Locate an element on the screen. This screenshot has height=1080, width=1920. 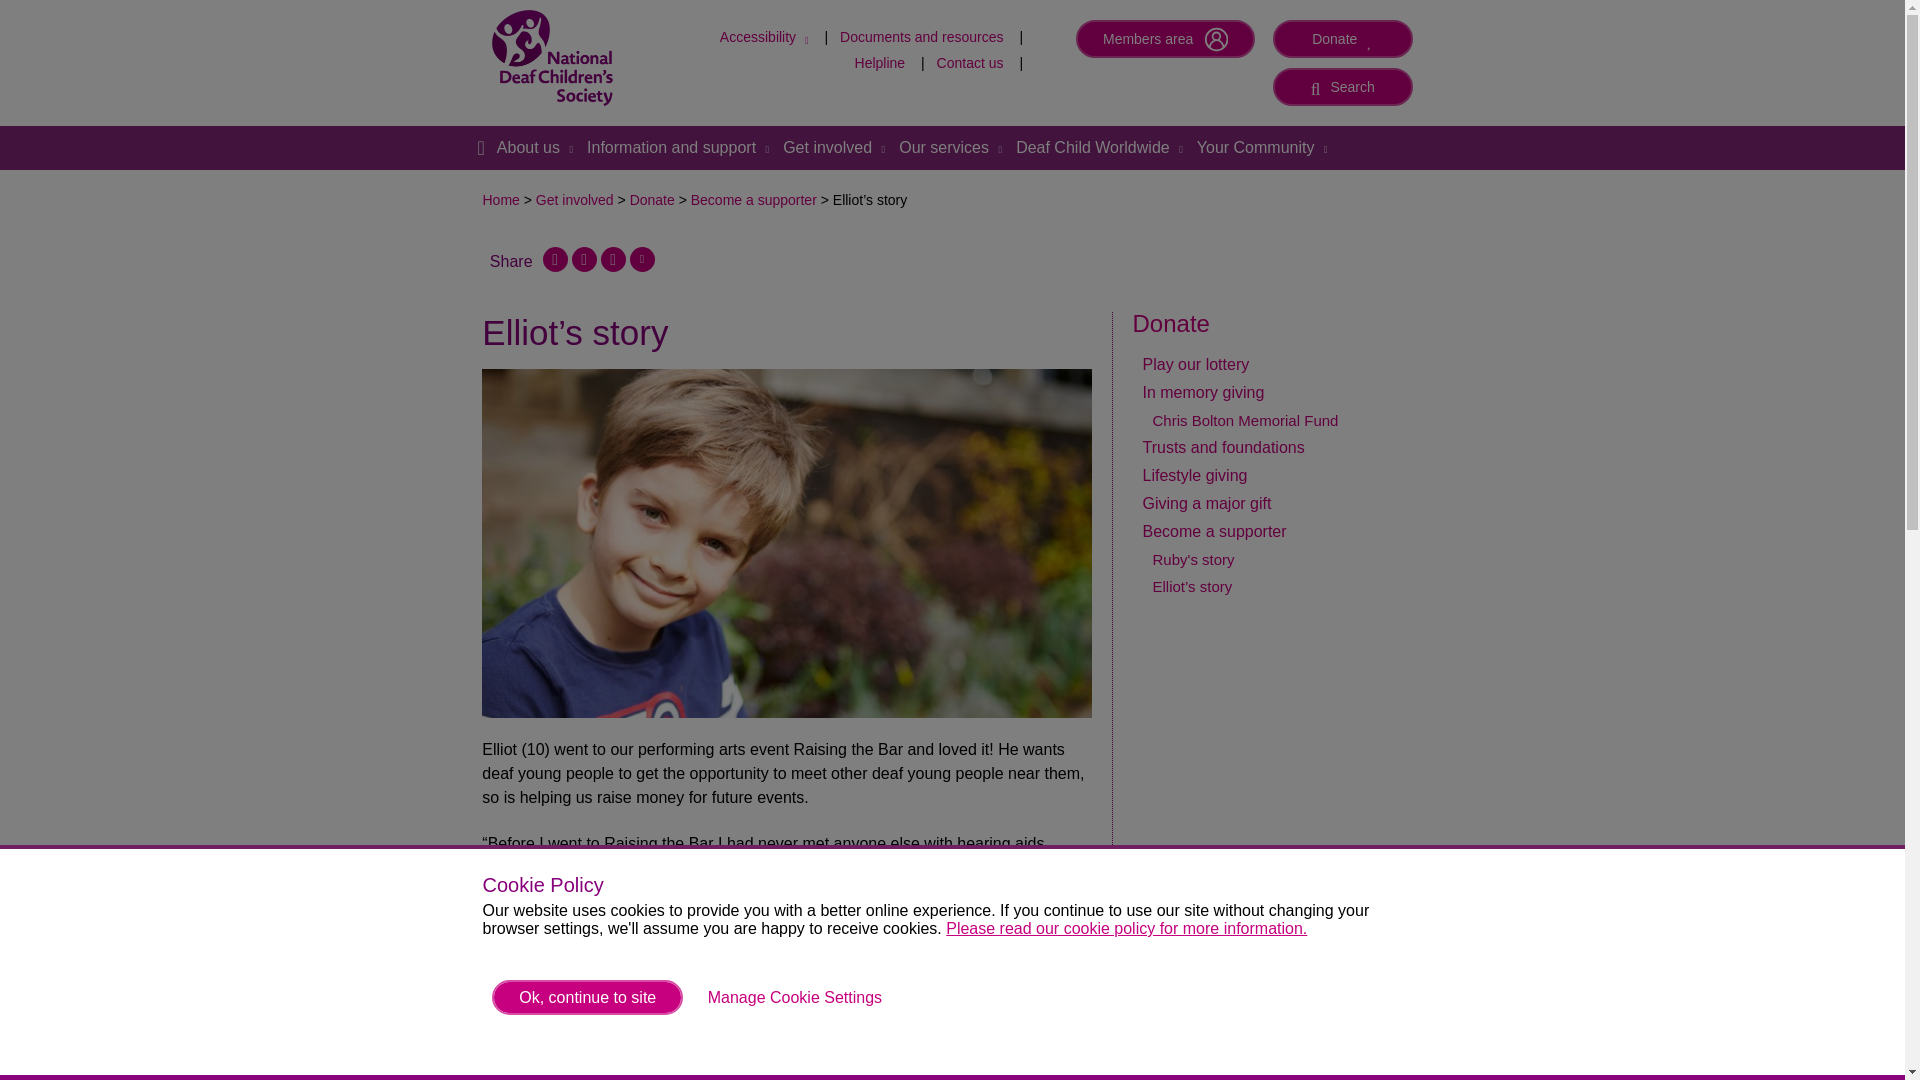
Contact us is located at coordinates (1165, 39).